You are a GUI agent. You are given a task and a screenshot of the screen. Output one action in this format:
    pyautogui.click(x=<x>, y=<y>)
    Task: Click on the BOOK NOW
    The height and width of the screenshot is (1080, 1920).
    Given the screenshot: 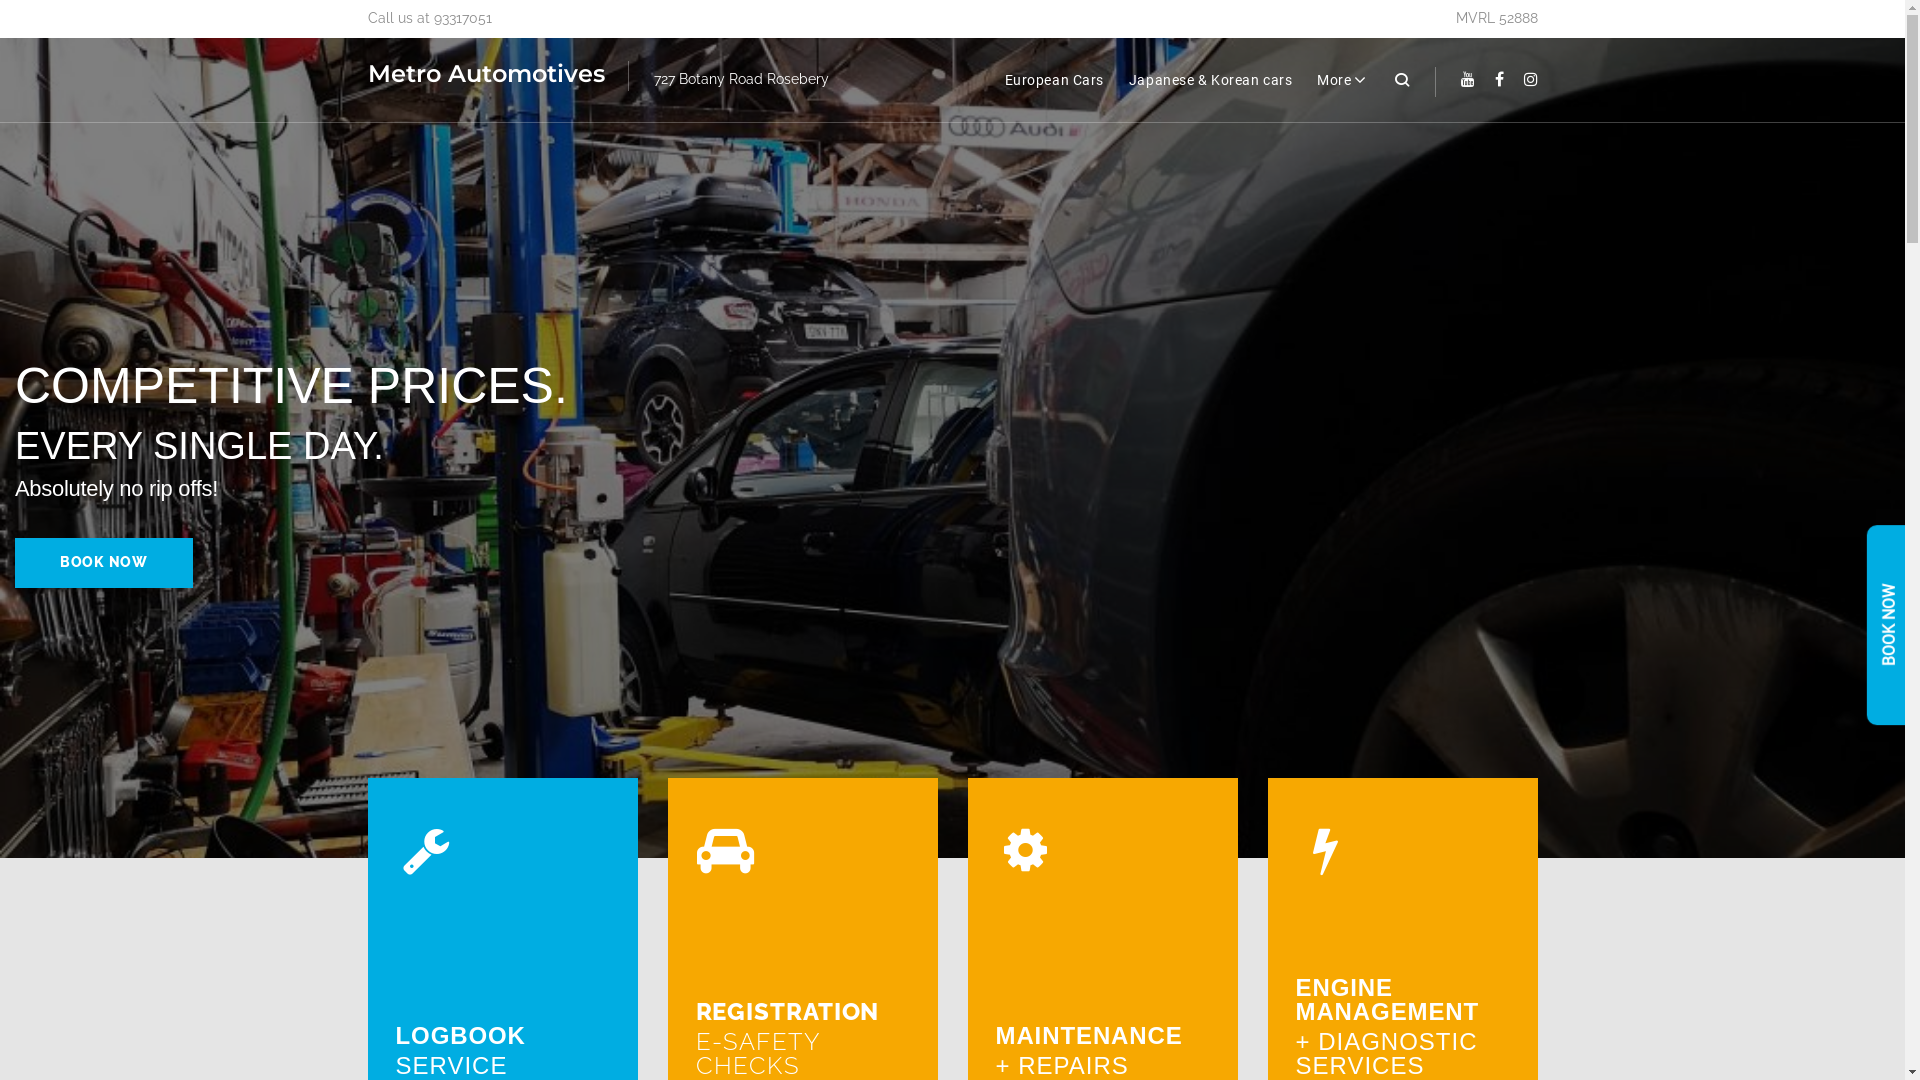 What is the action you would take?
    pyautogui.click(x=109, y=602)
    